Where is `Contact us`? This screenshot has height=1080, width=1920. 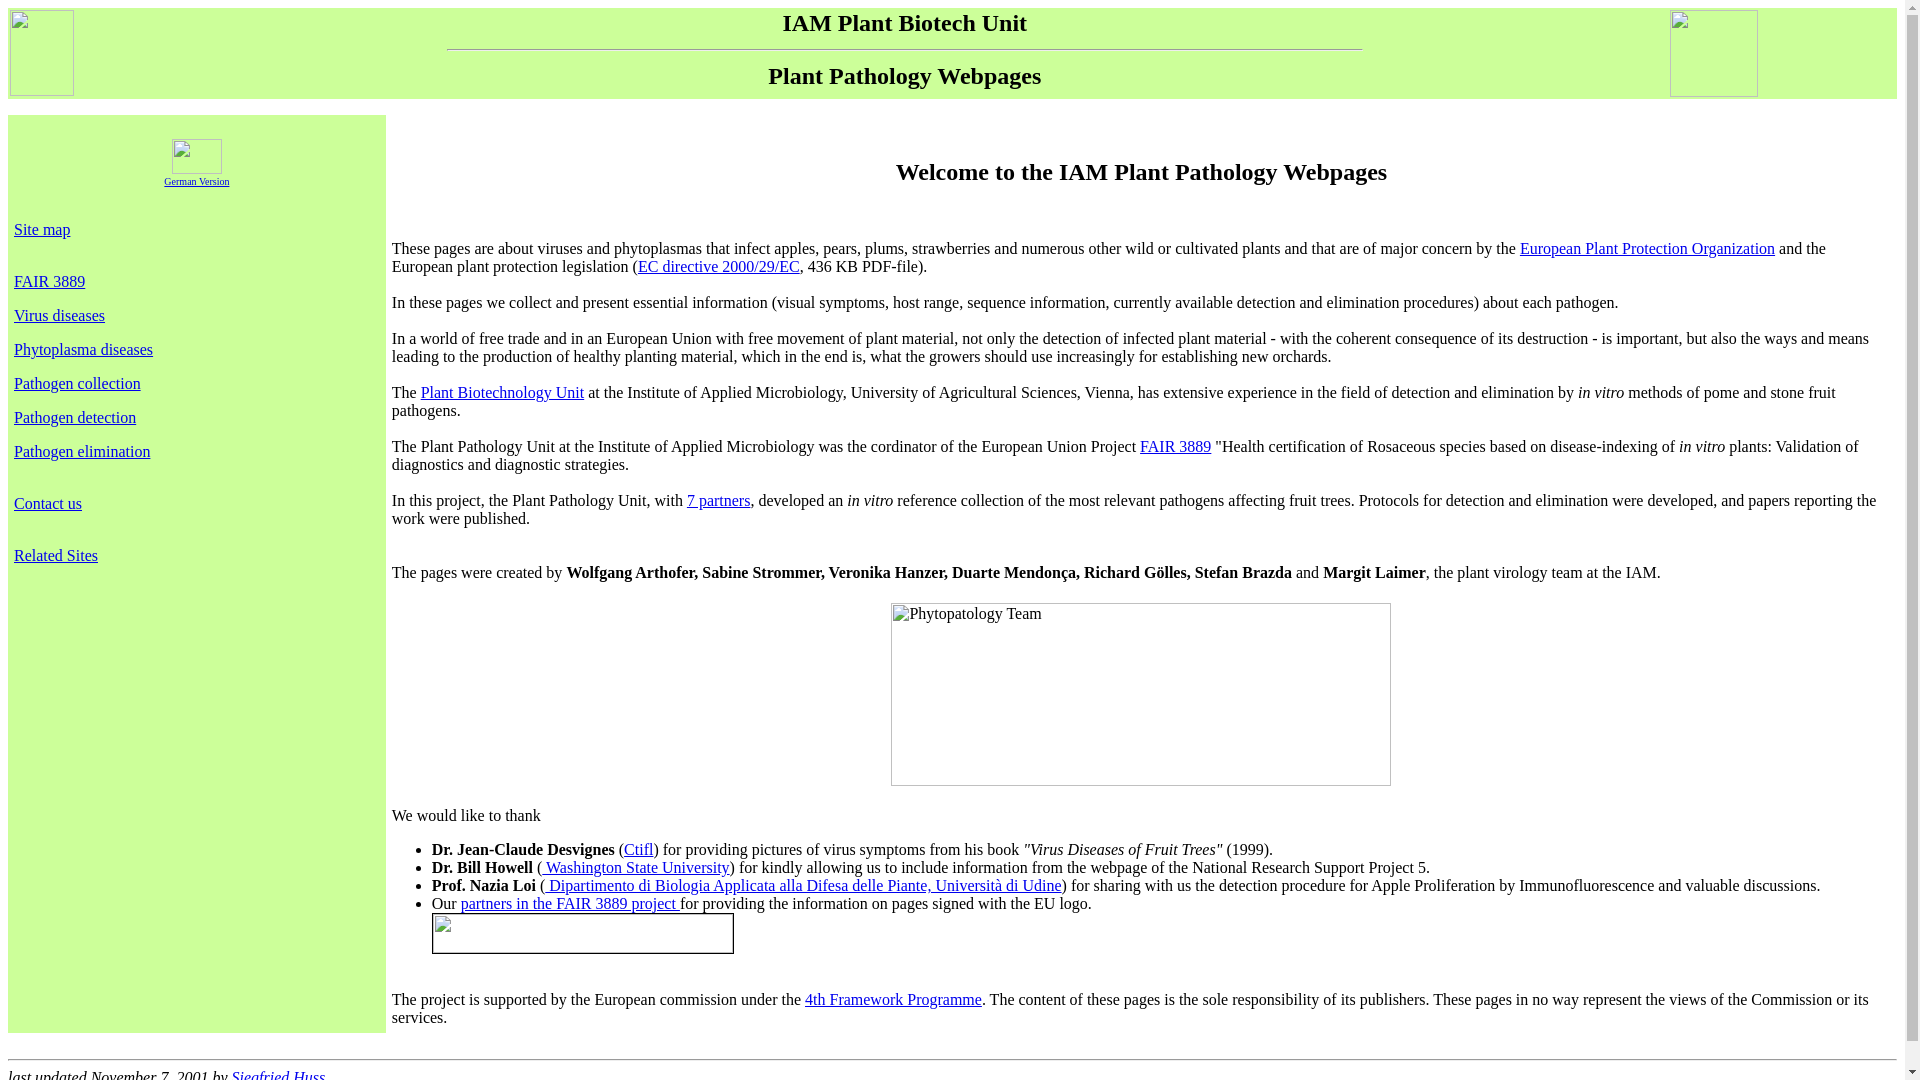
Contact us is located at coordinates (48, 502).